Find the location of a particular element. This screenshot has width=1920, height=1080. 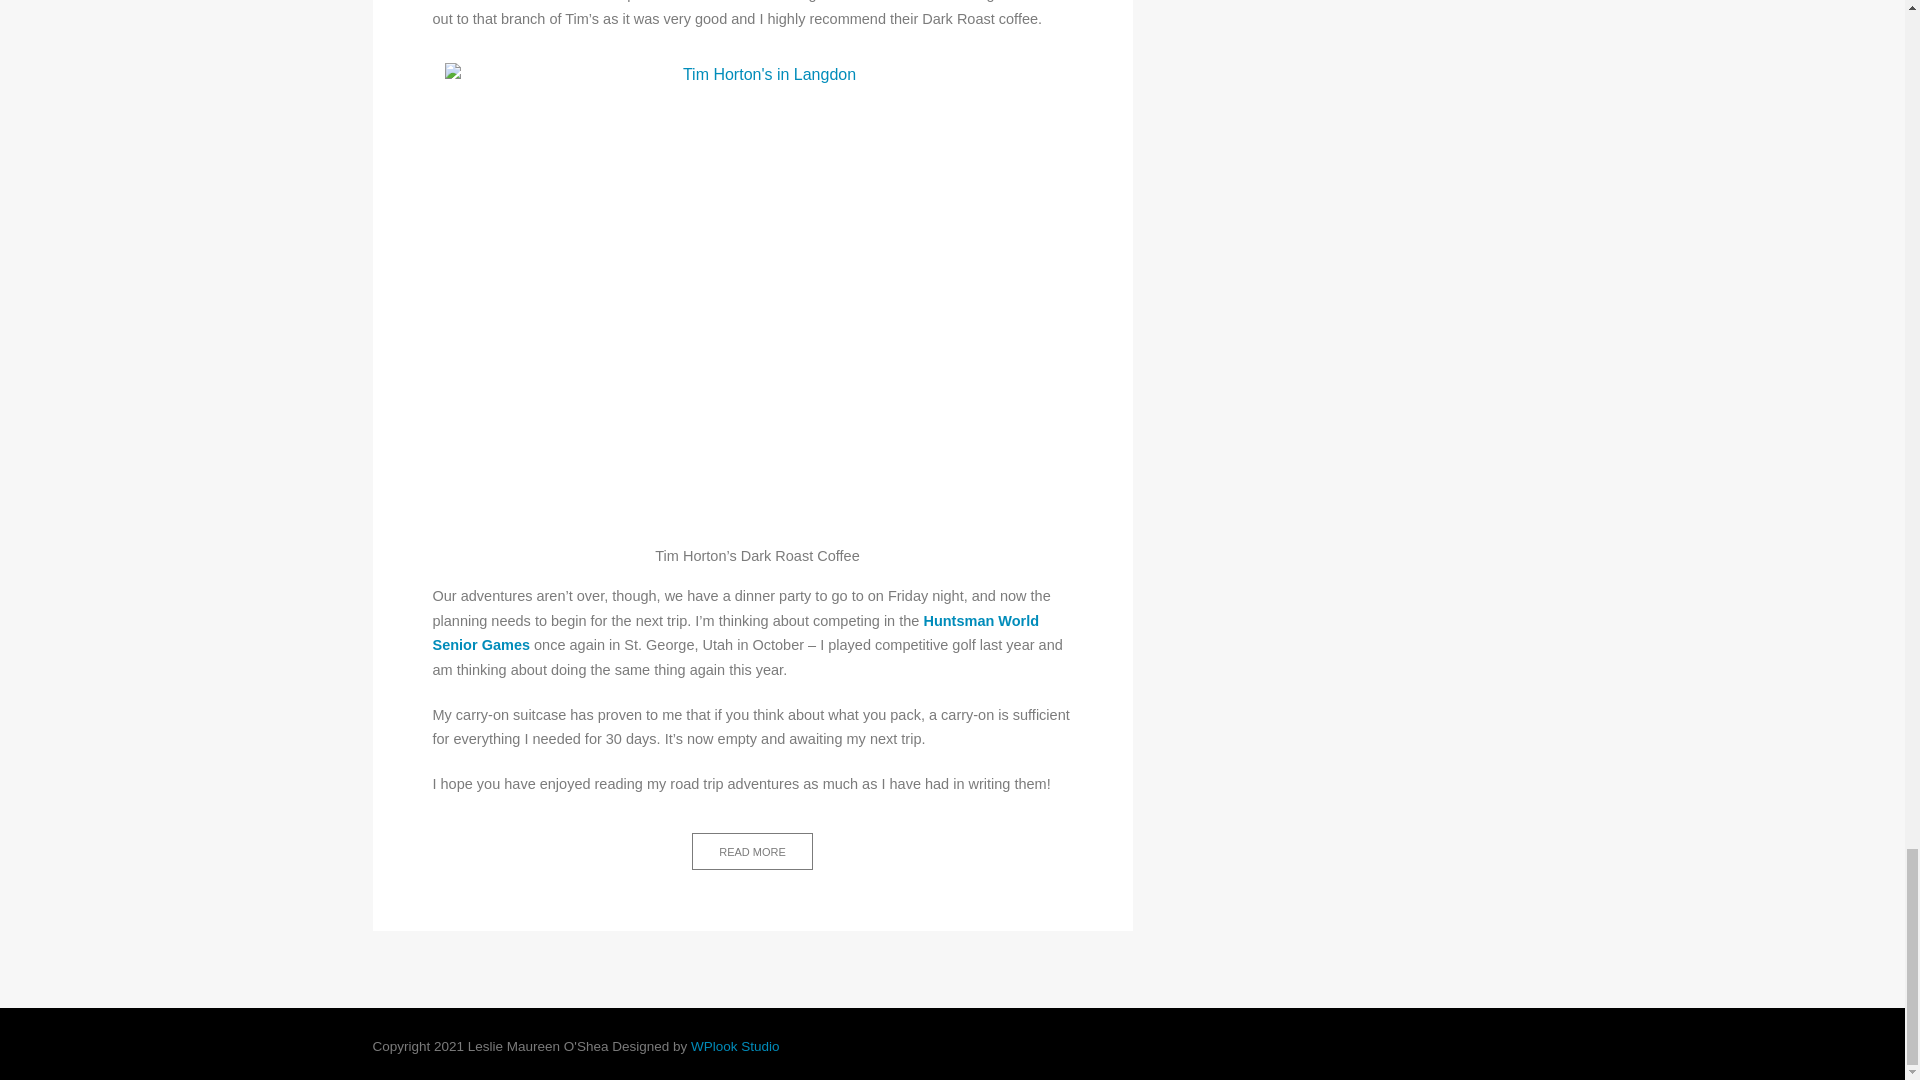

Tim Hortons is located at coordinates (722, 1).